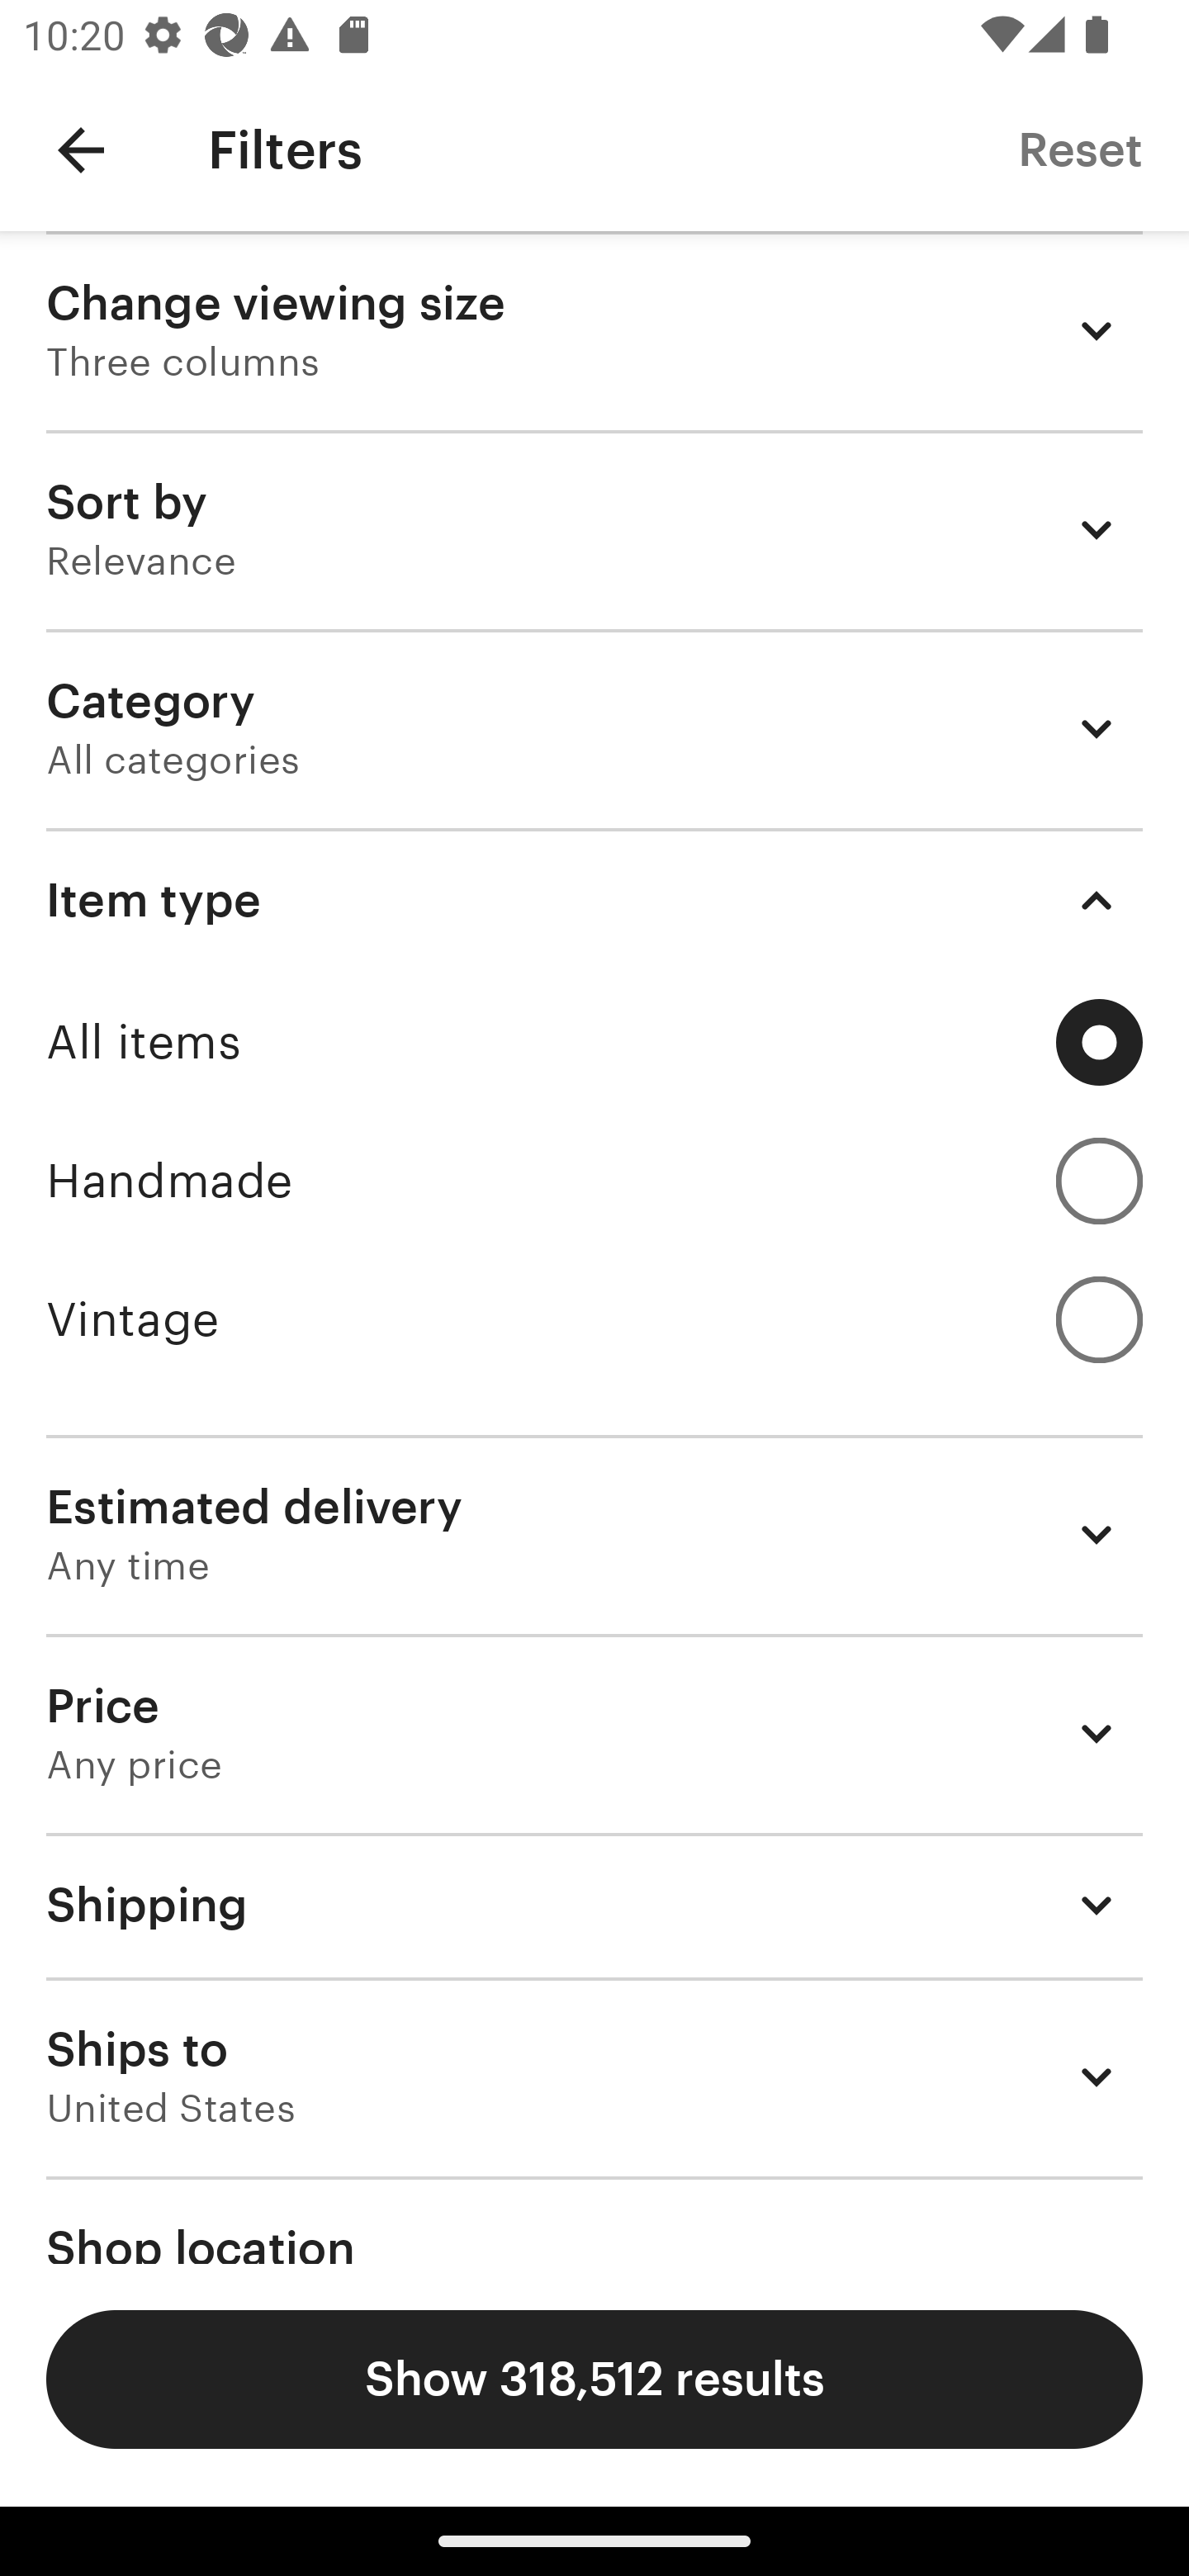  What do you see at coordinates (594, 330) in the screenshot?
I see `Change viewing size Three columns` at bounding box center [594, 330].